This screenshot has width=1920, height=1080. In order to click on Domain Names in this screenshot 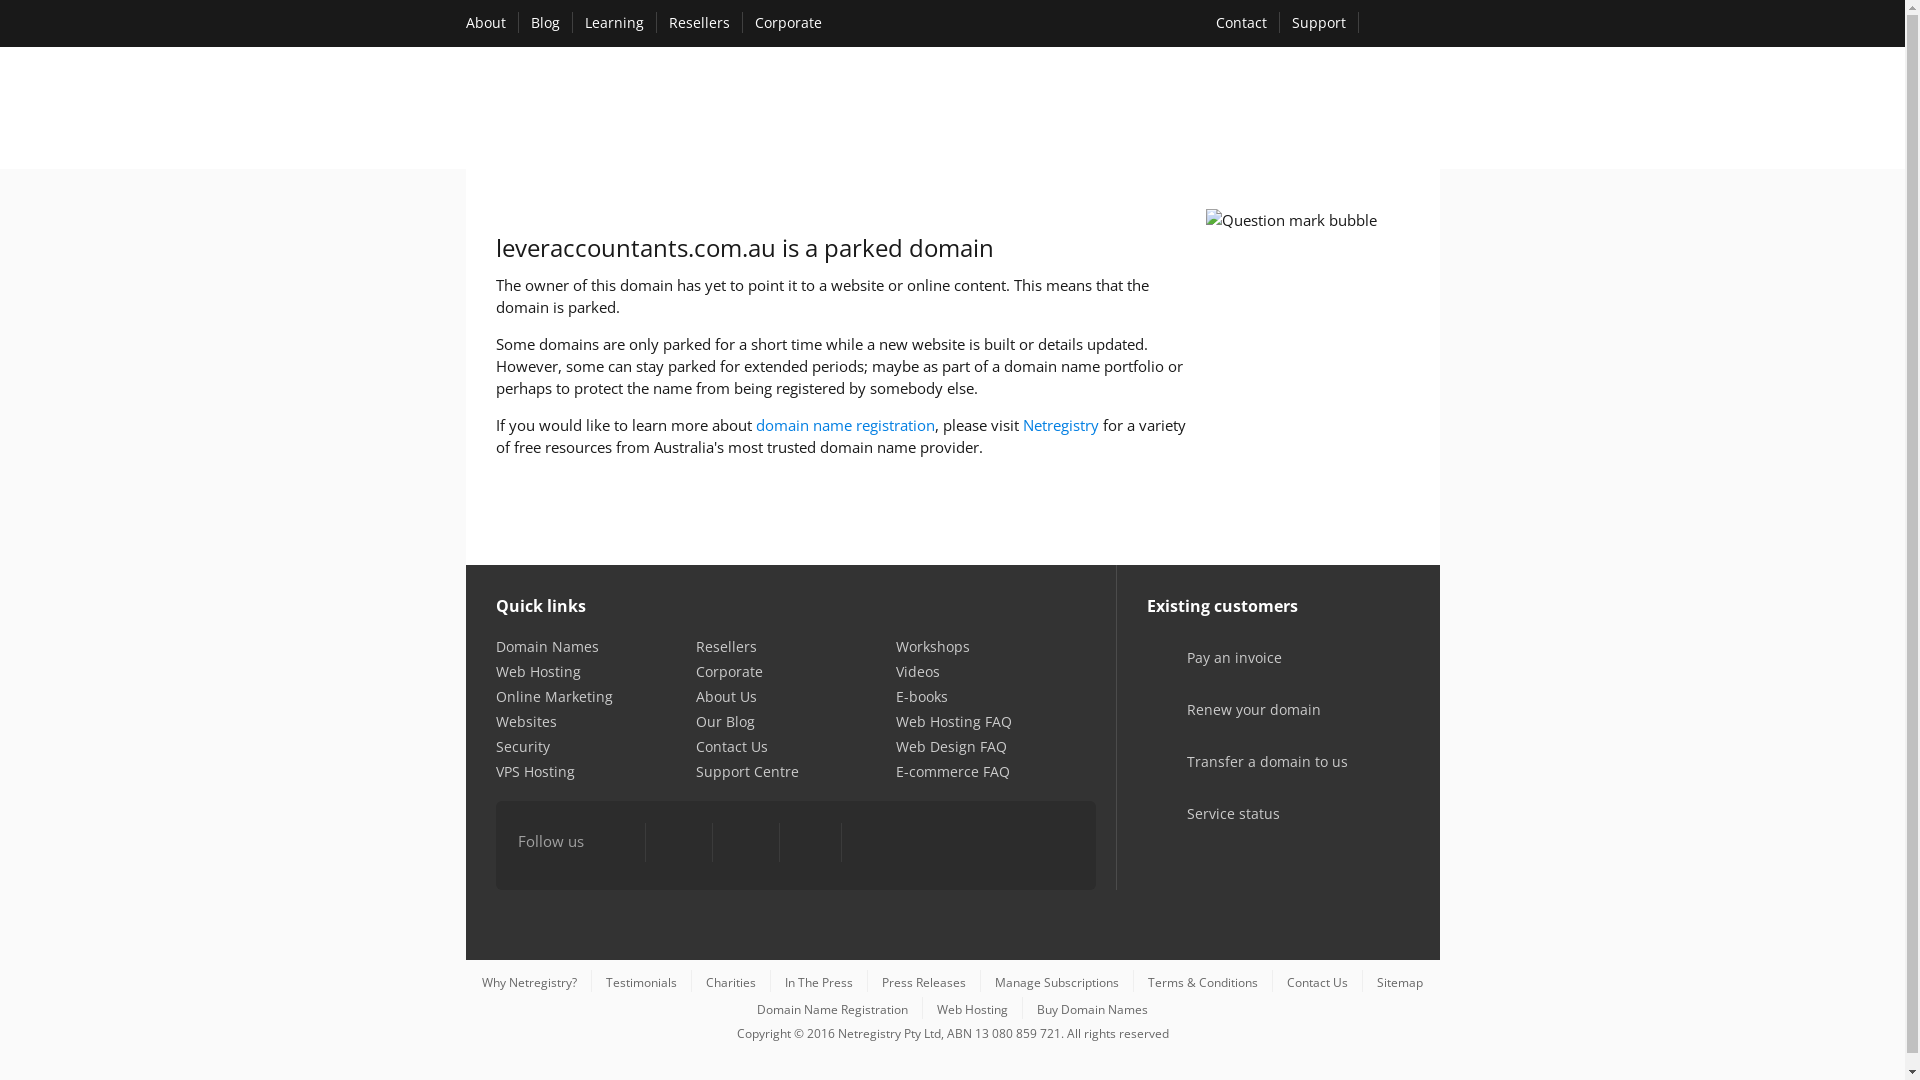, I will do `click(548, 646)`.